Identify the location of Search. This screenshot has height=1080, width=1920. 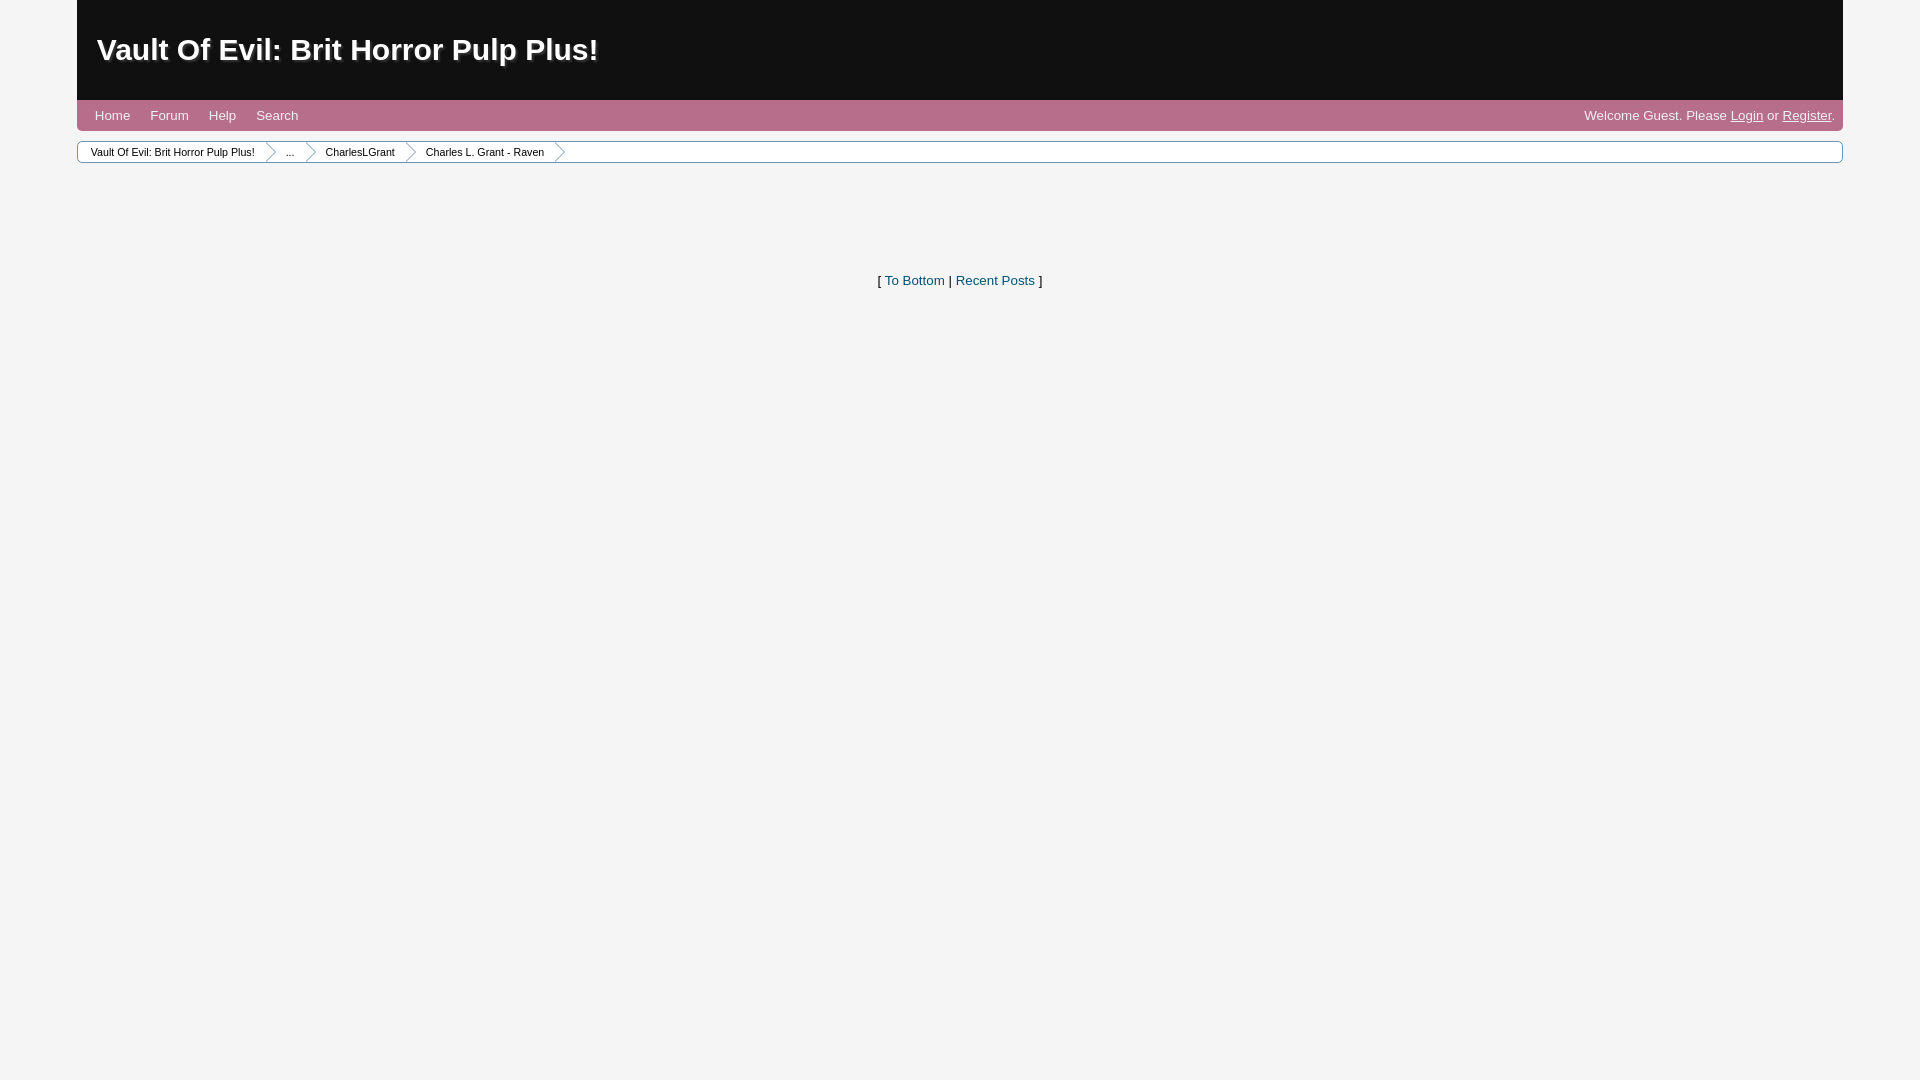
(276, 115).